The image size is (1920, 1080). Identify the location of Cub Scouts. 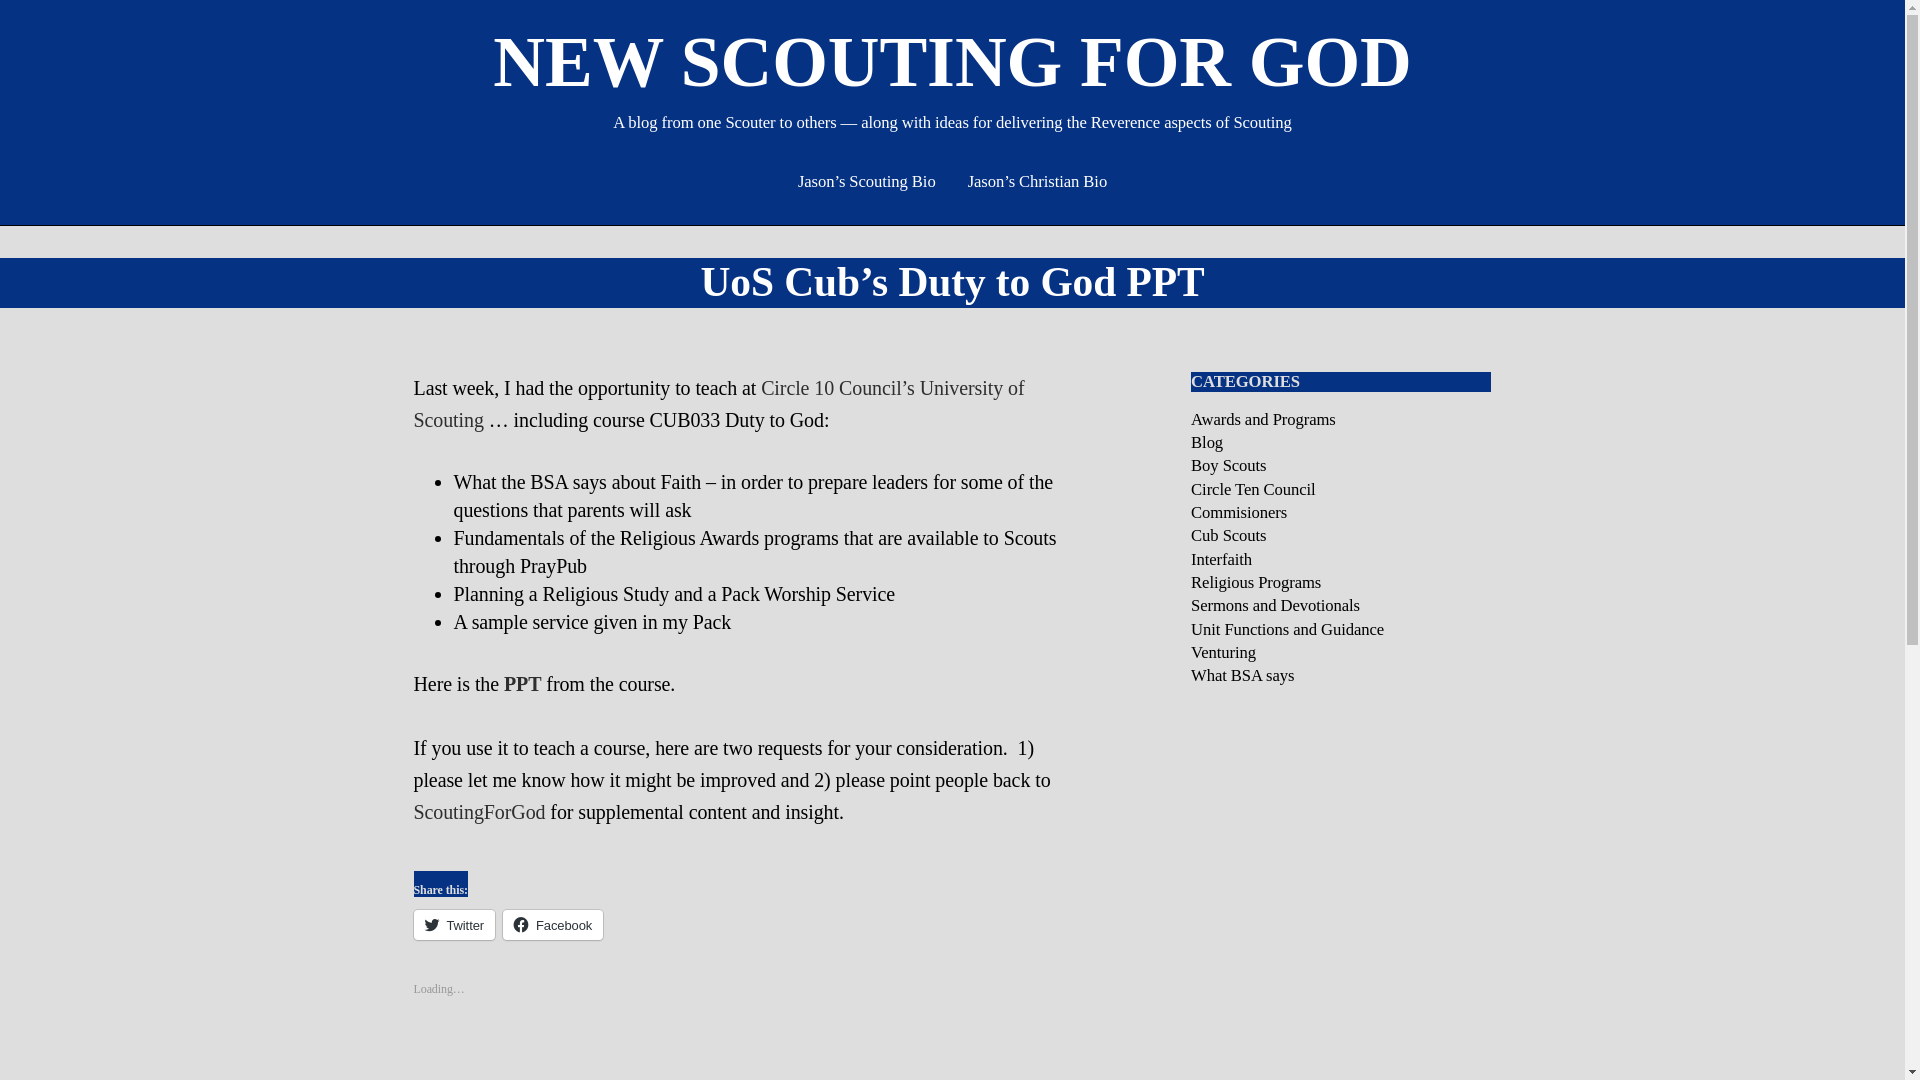
(1228, 535).